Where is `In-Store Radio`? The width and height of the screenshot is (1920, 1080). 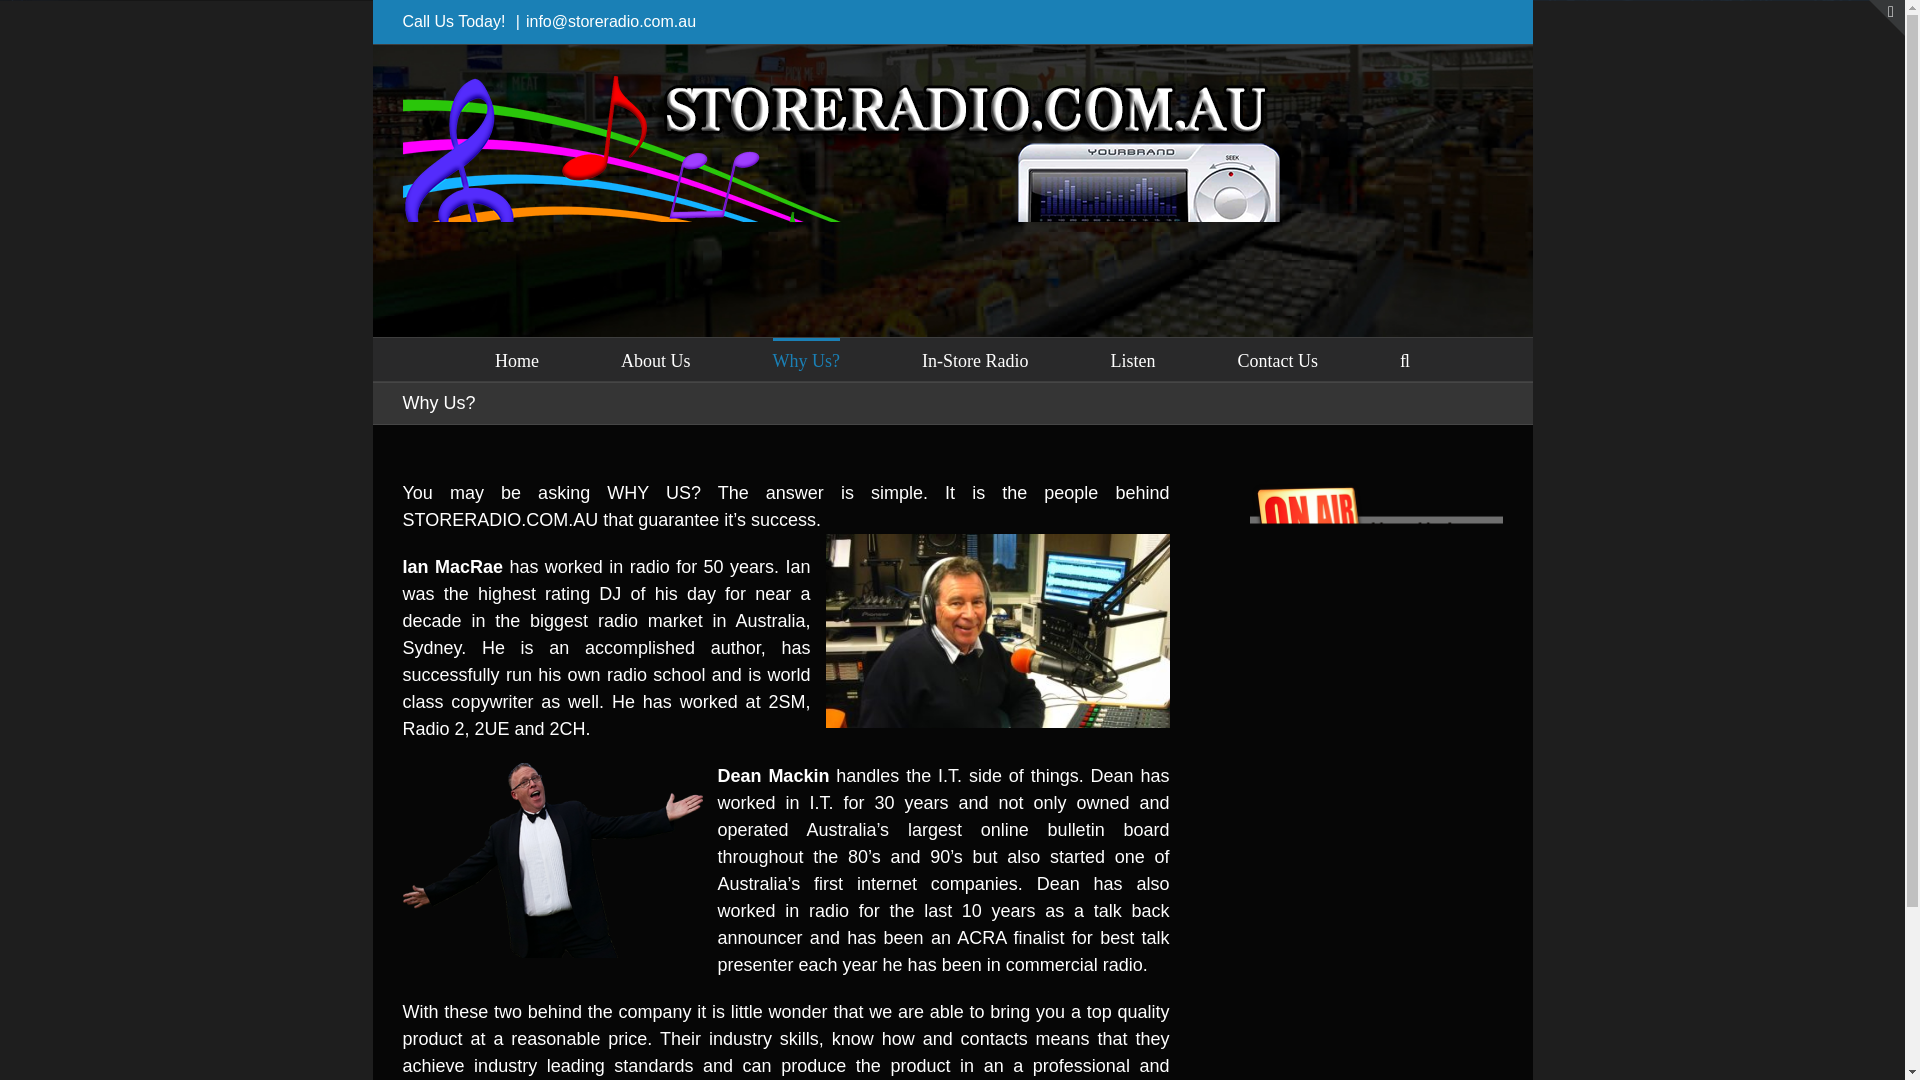
In-Store Radio is located at coordinates (974, 360).